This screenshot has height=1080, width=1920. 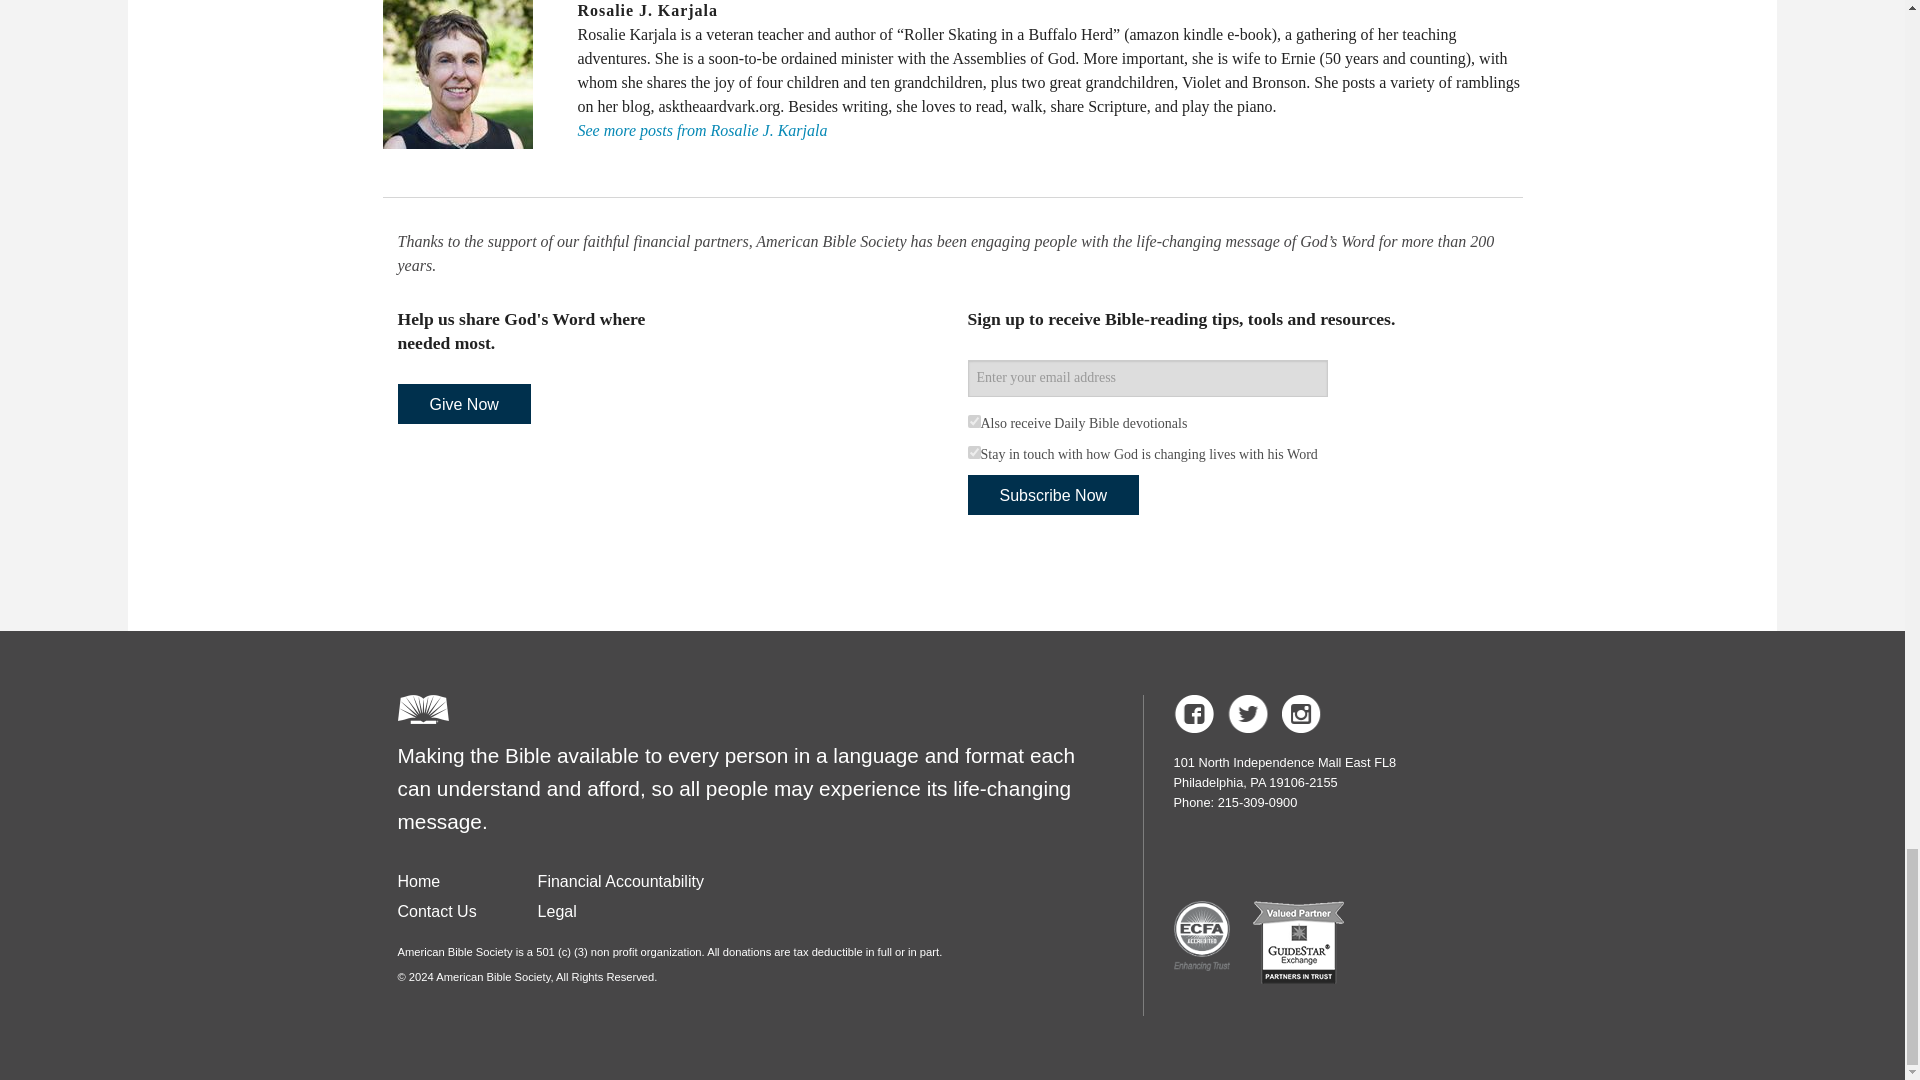 What do you see at coordinates (620, 880) in the screenshot?
I see `Financial Accountability` at bounding box center [620, 880].